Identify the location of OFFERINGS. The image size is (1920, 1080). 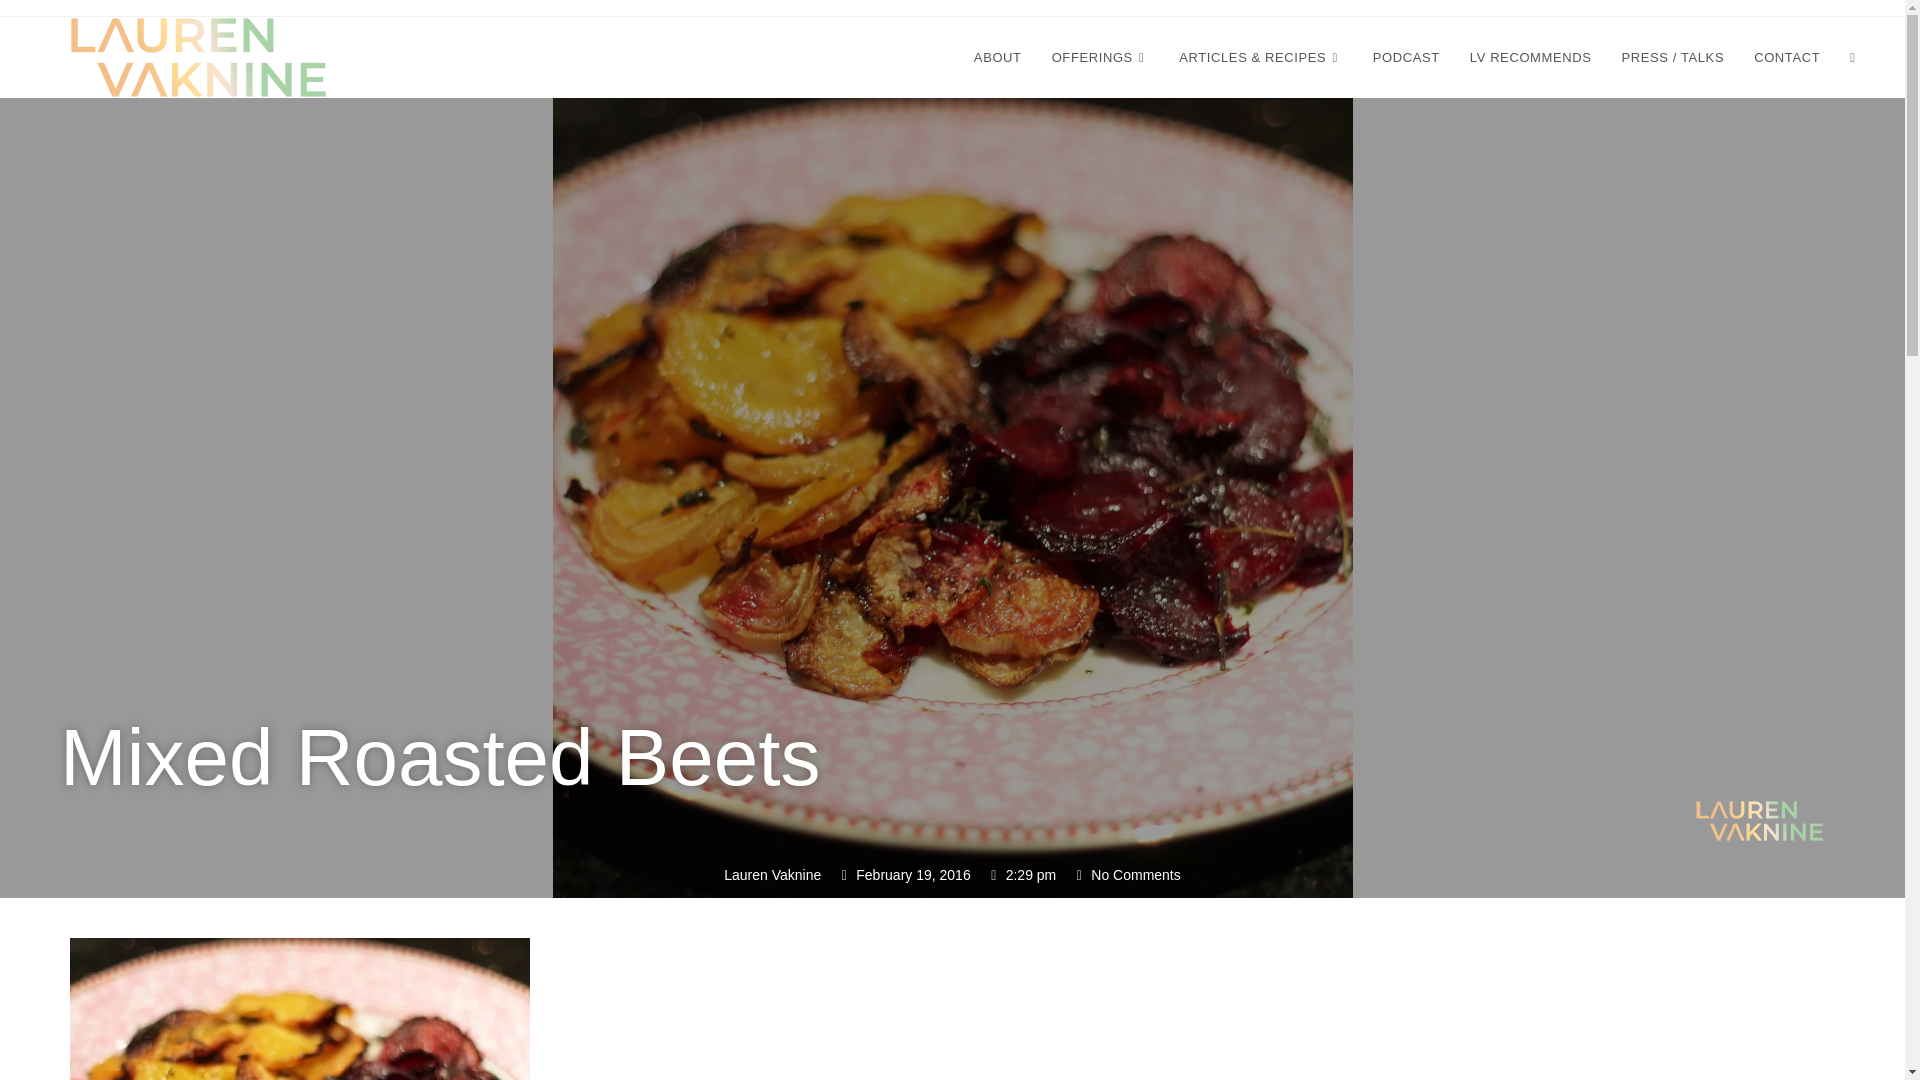
(1100, 56).